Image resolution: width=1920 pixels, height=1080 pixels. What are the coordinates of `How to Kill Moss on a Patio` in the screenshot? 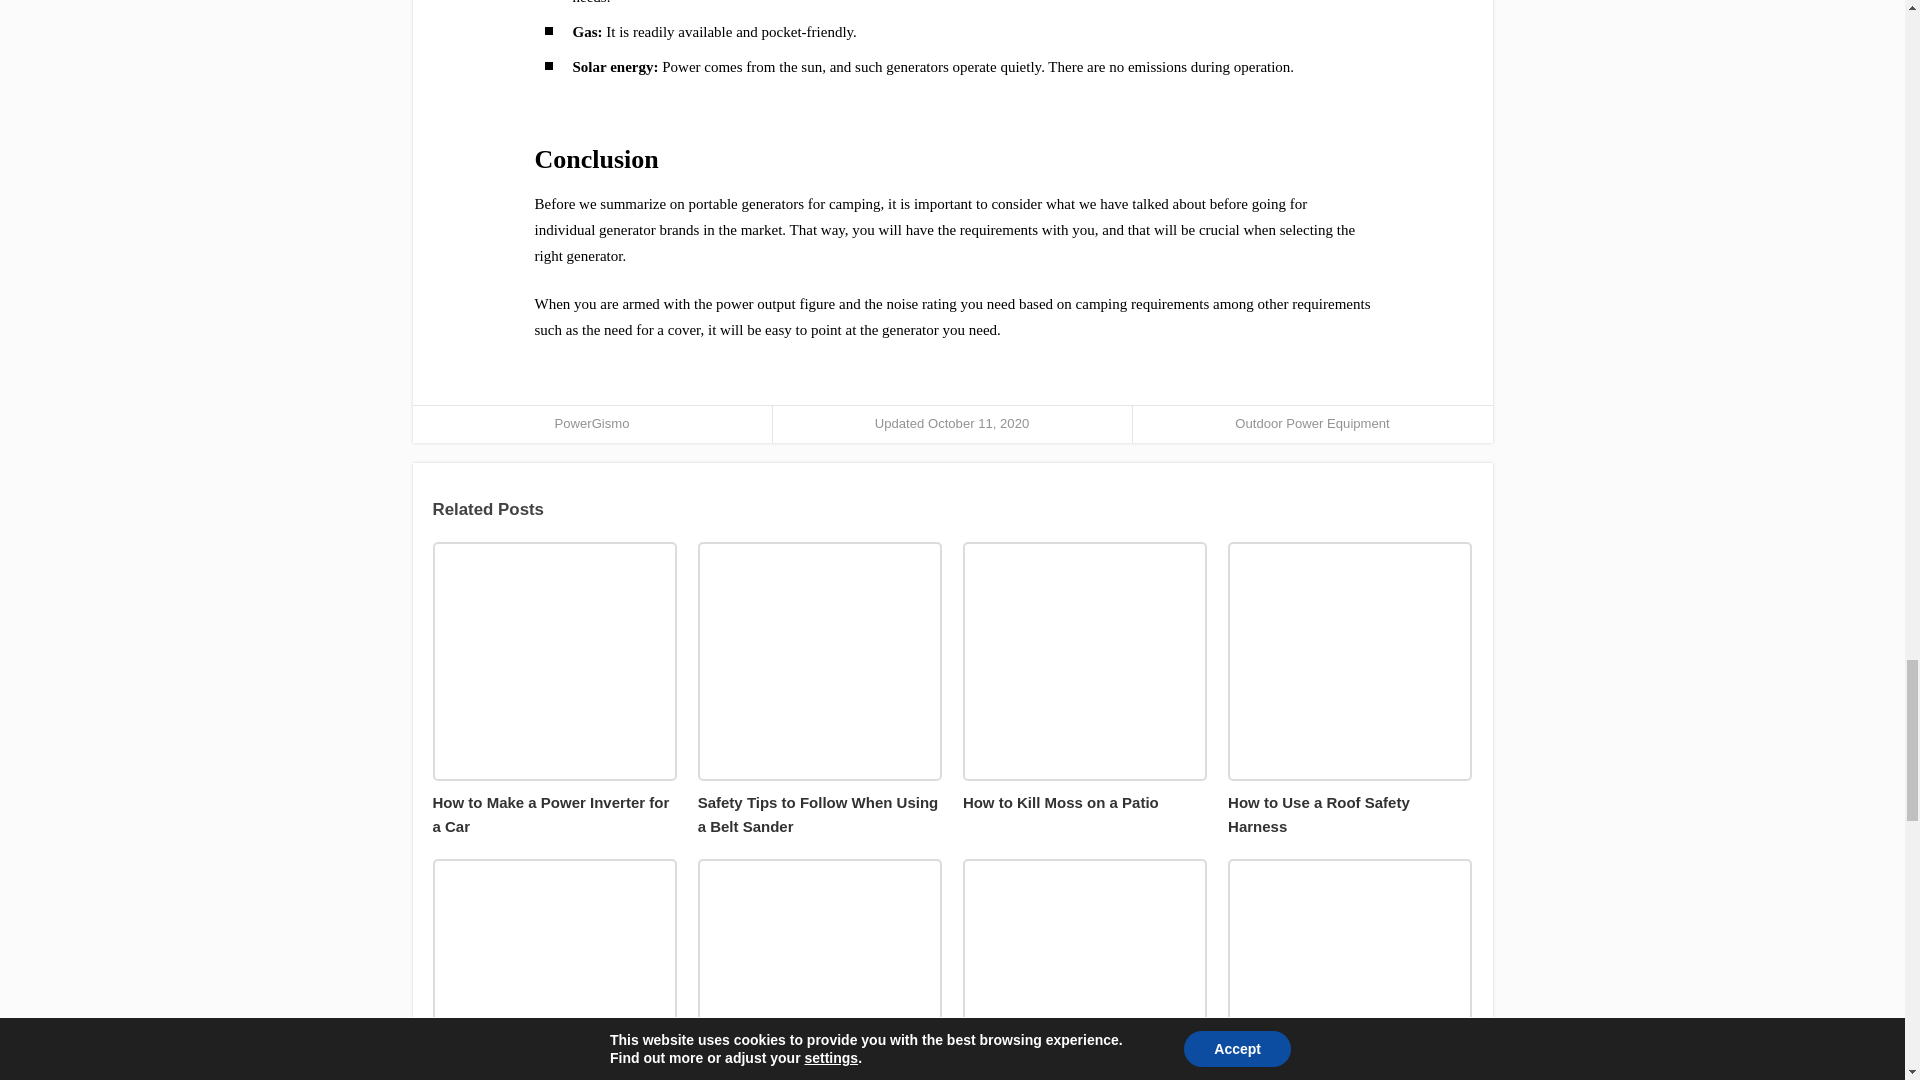 It's located at (1085, 678).